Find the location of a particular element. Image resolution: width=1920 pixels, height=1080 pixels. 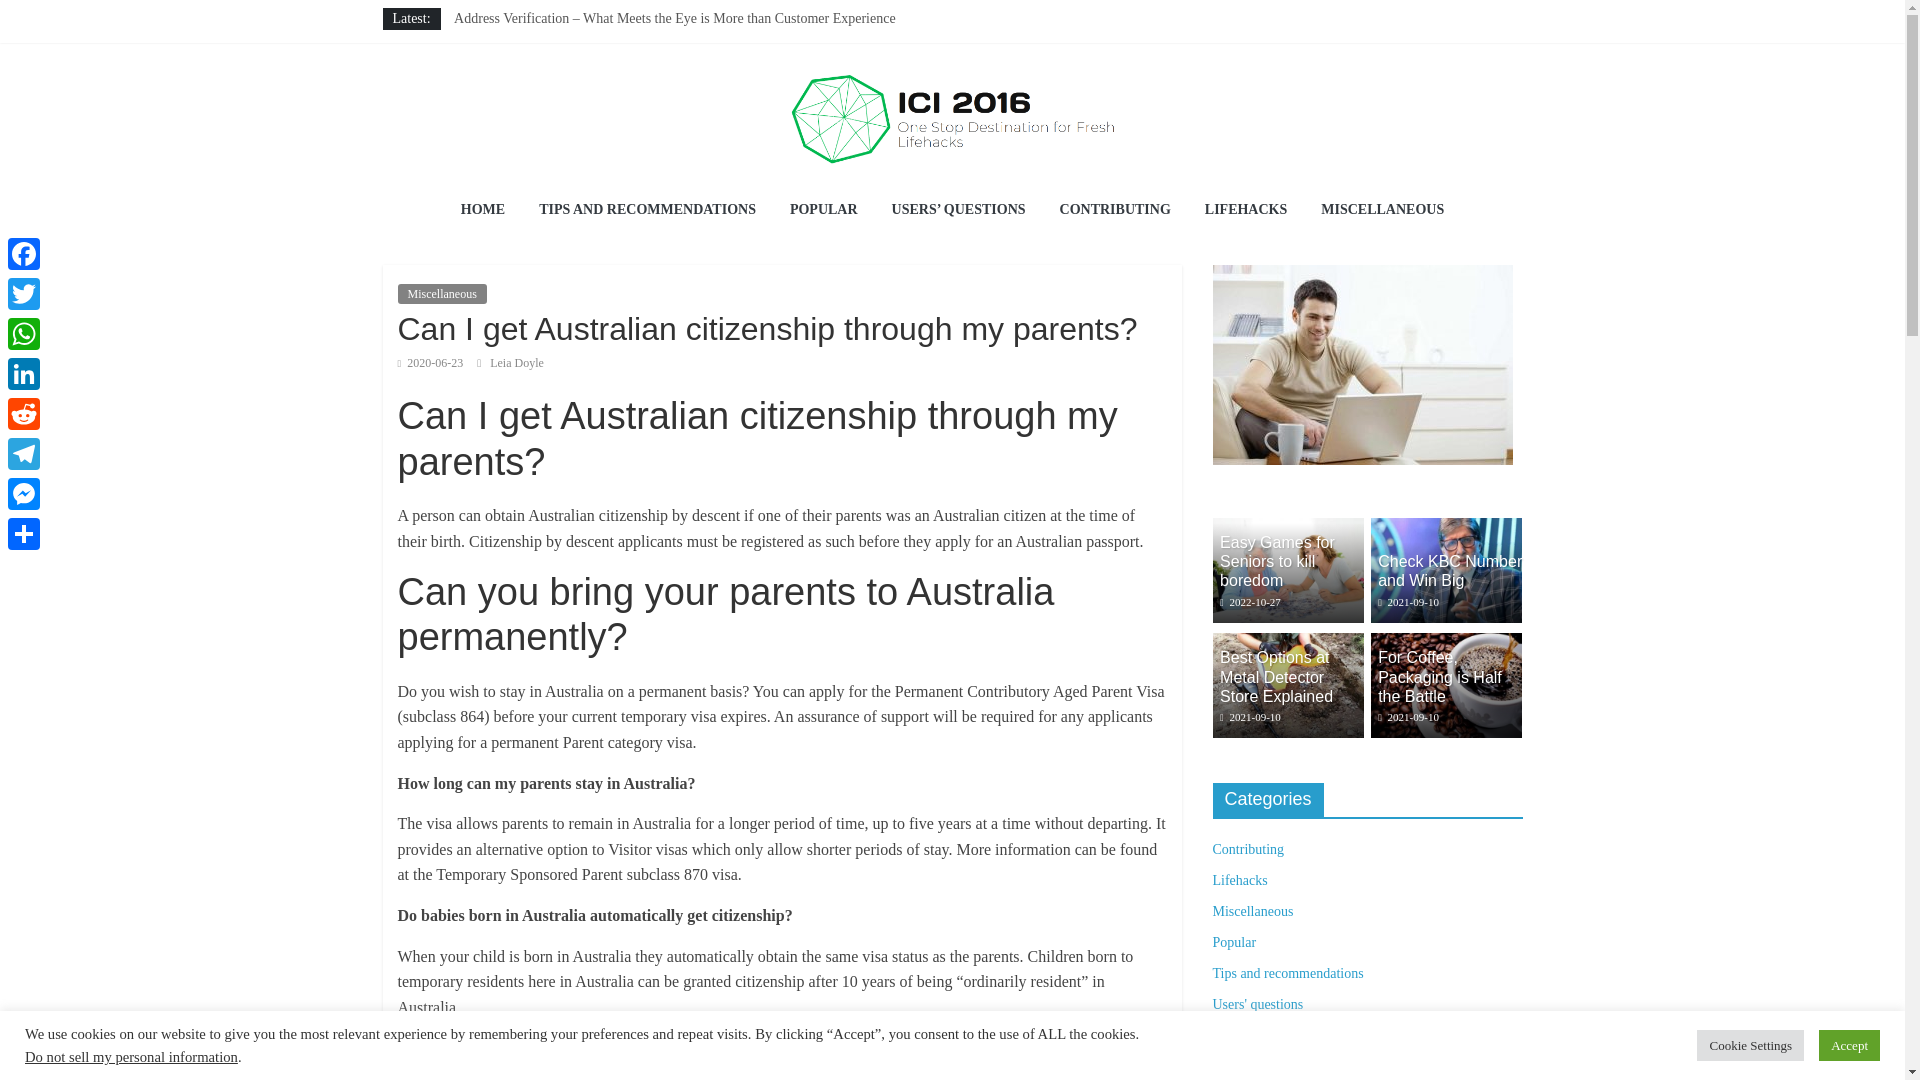

Easy Games for Seniors to kill boredom is located at coordinates (1287, 570).